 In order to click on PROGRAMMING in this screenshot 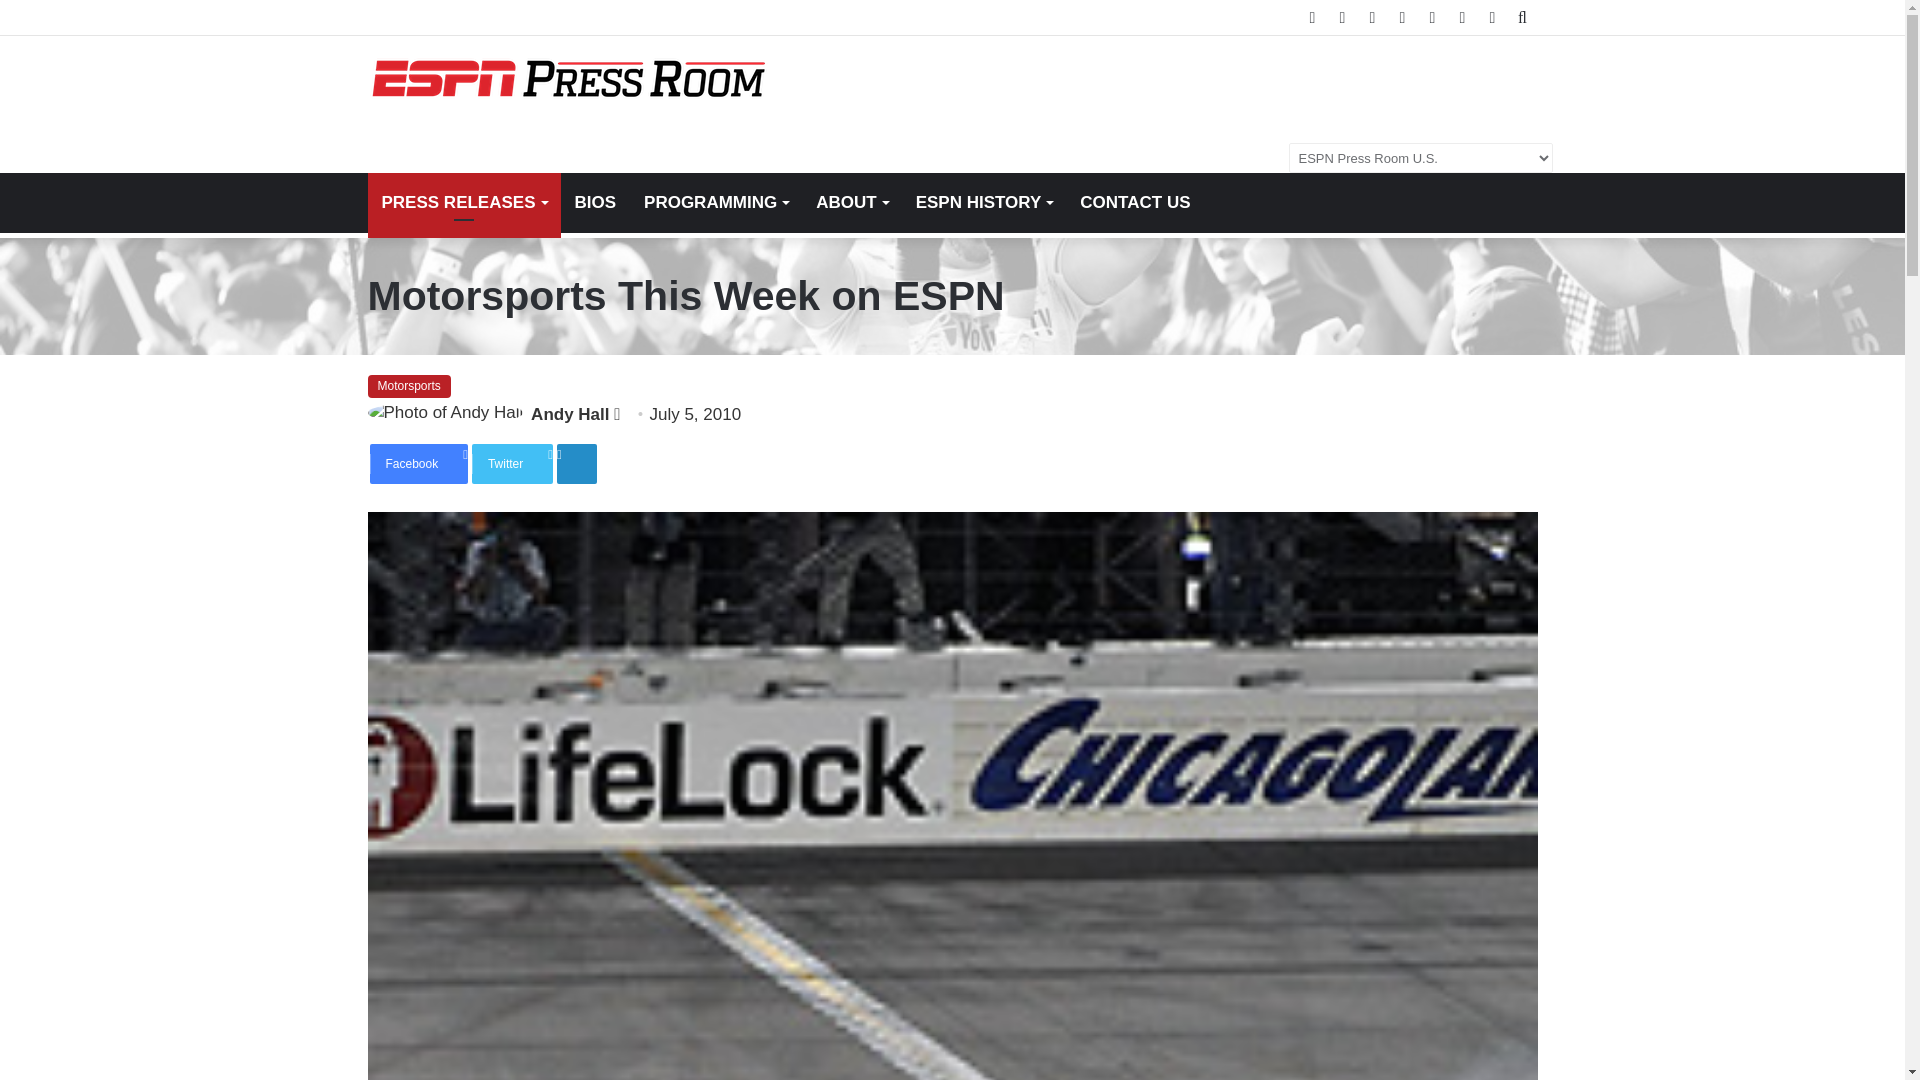, I will do `click(716, 202)`.